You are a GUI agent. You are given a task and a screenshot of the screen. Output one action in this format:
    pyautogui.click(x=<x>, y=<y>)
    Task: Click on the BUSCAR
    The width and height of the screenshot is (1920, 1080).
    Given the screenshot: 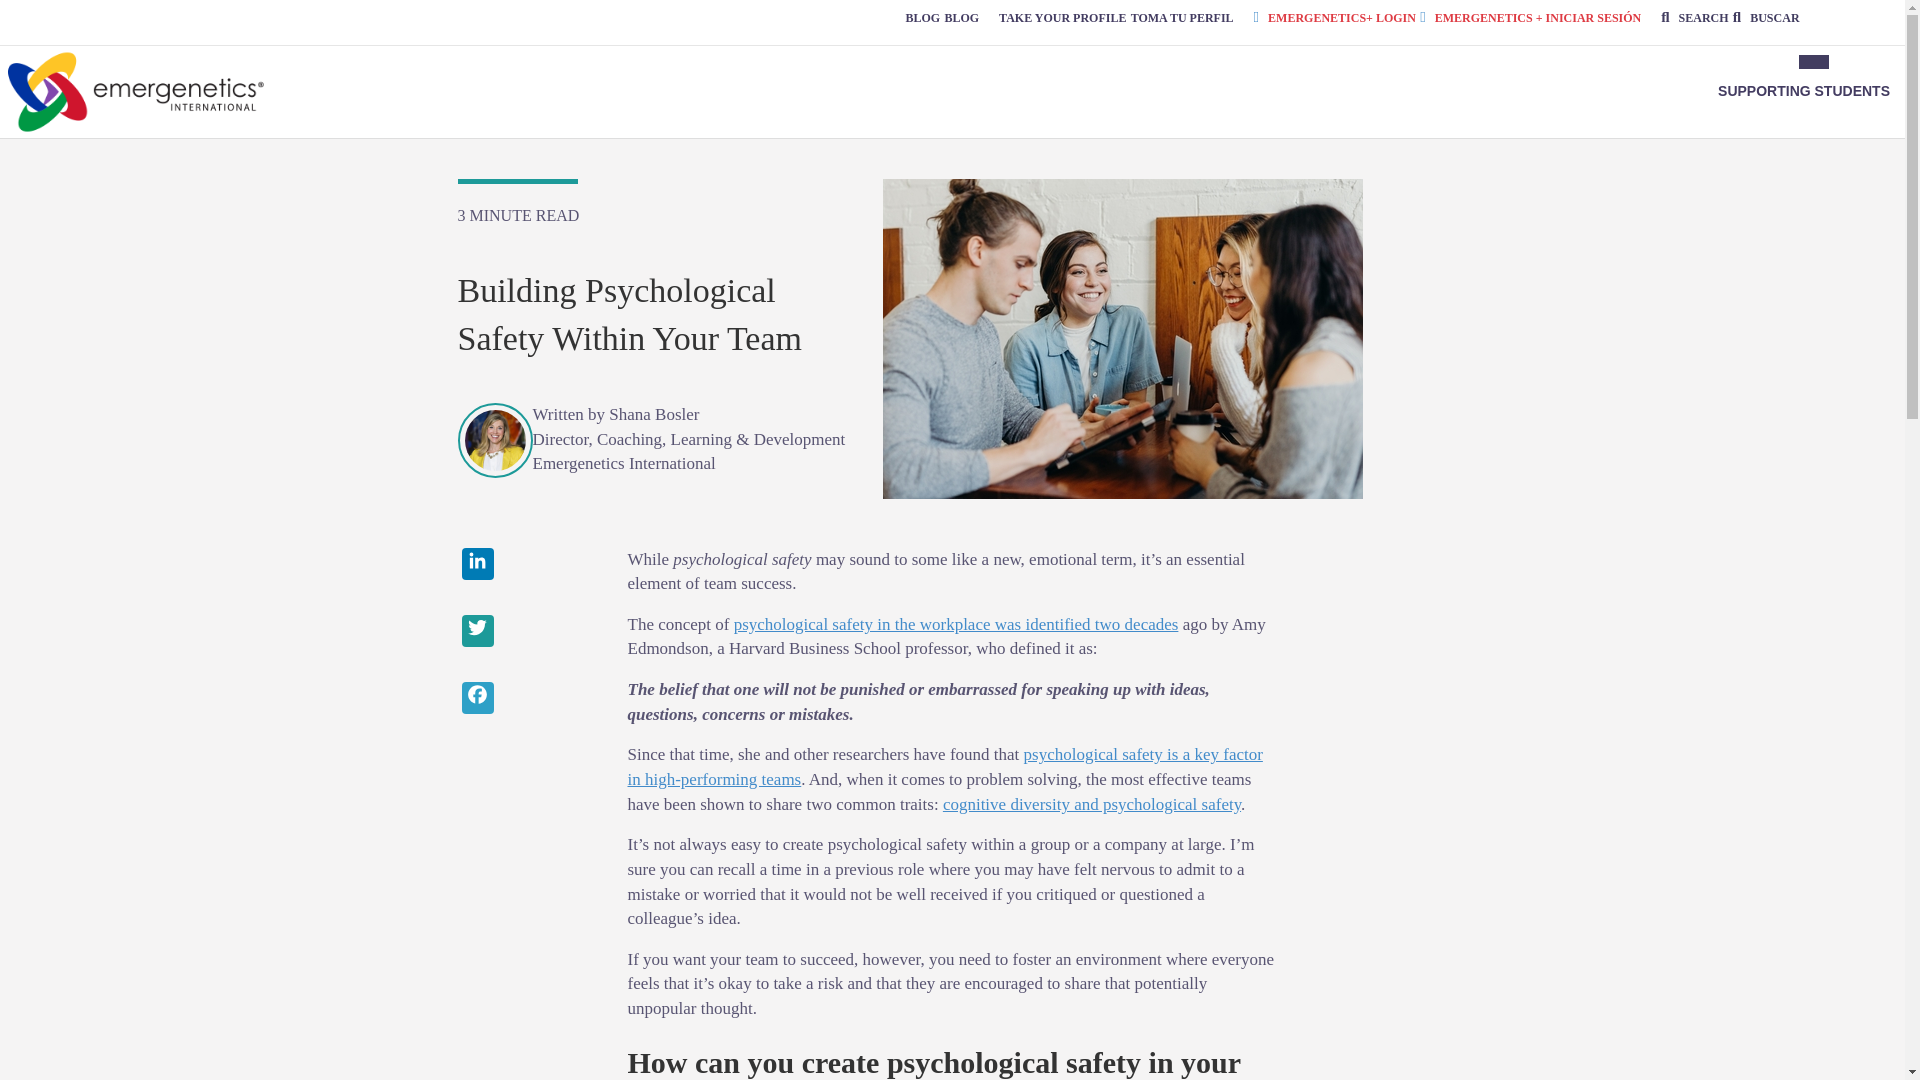 What is the action you would take?
    pyautogui.click(x=1766, y=17)
    